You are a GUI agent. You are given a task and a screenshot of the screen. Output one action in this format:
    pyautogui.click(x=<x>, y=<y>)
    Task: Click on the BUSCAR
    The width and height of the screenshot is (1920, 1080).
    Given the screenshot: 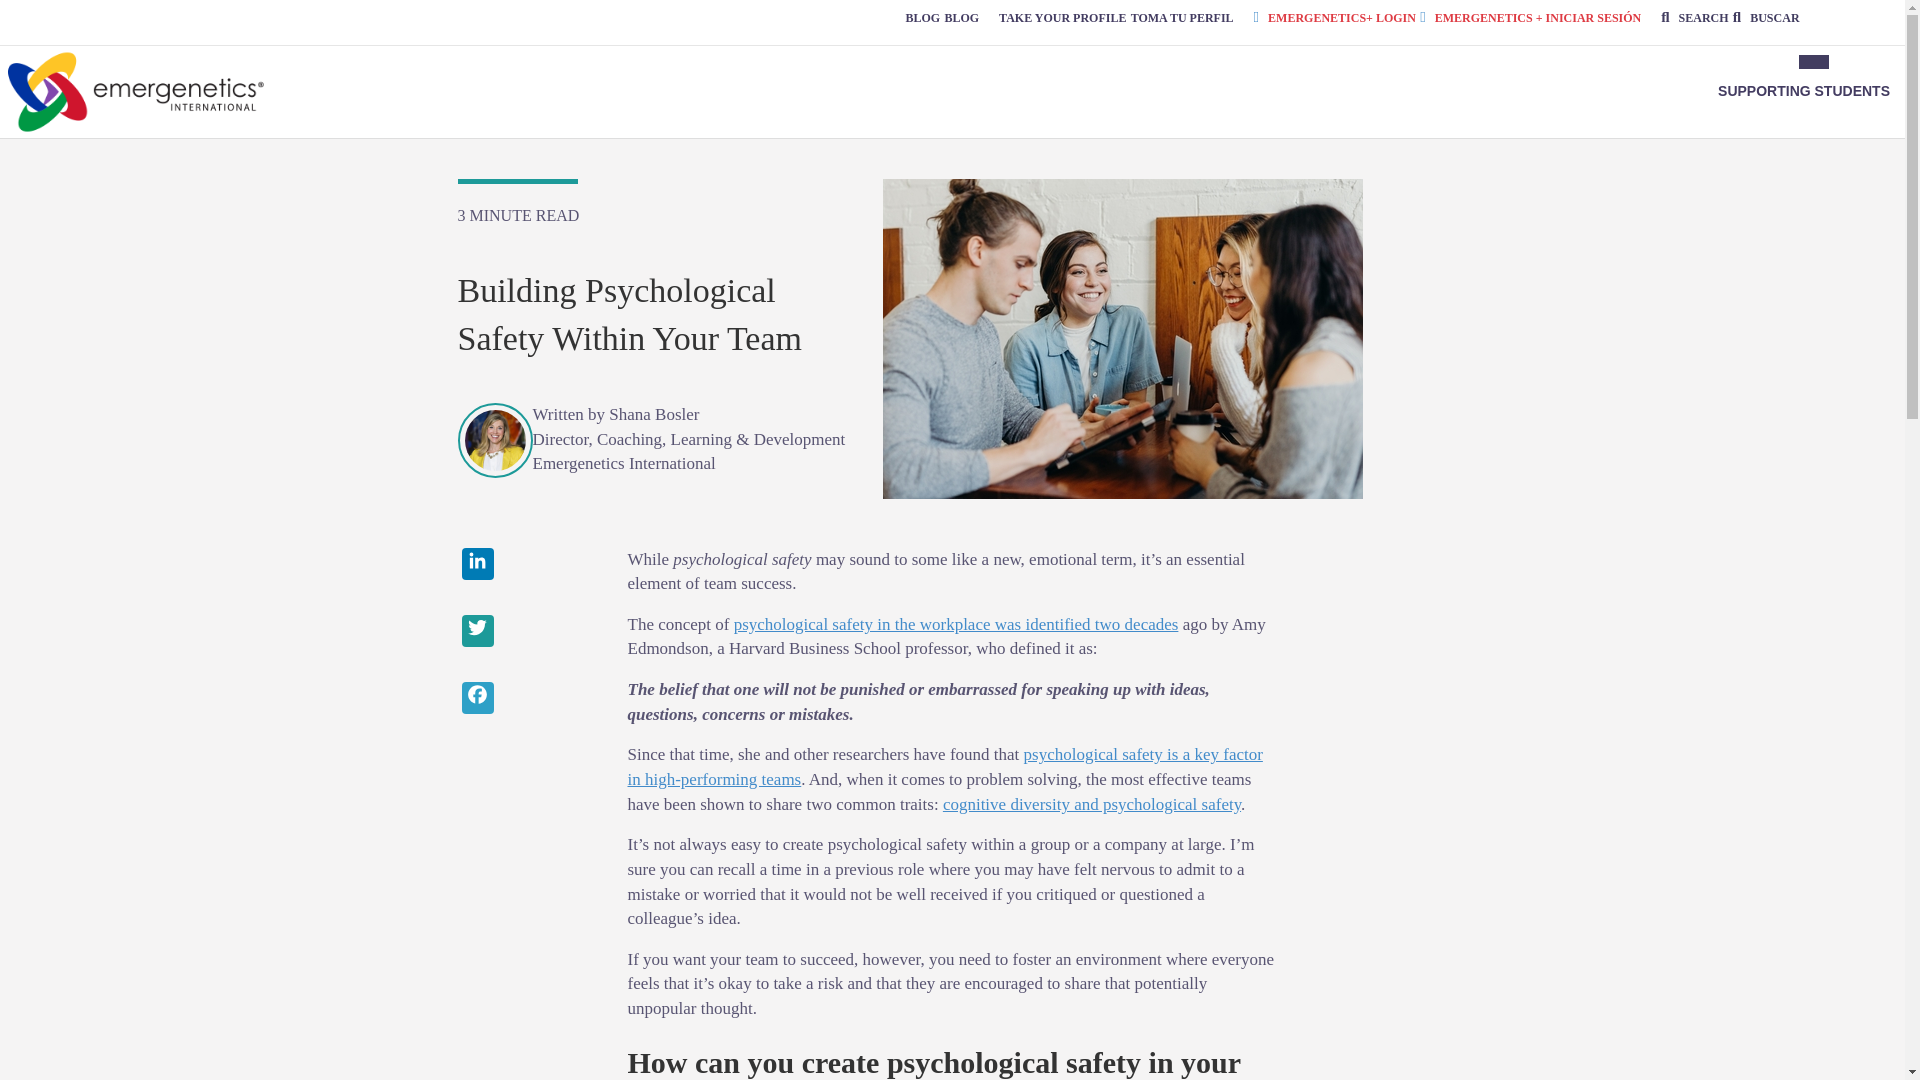 What is the action you would take?
    pyautogui.click(x=1766, y=17)
    